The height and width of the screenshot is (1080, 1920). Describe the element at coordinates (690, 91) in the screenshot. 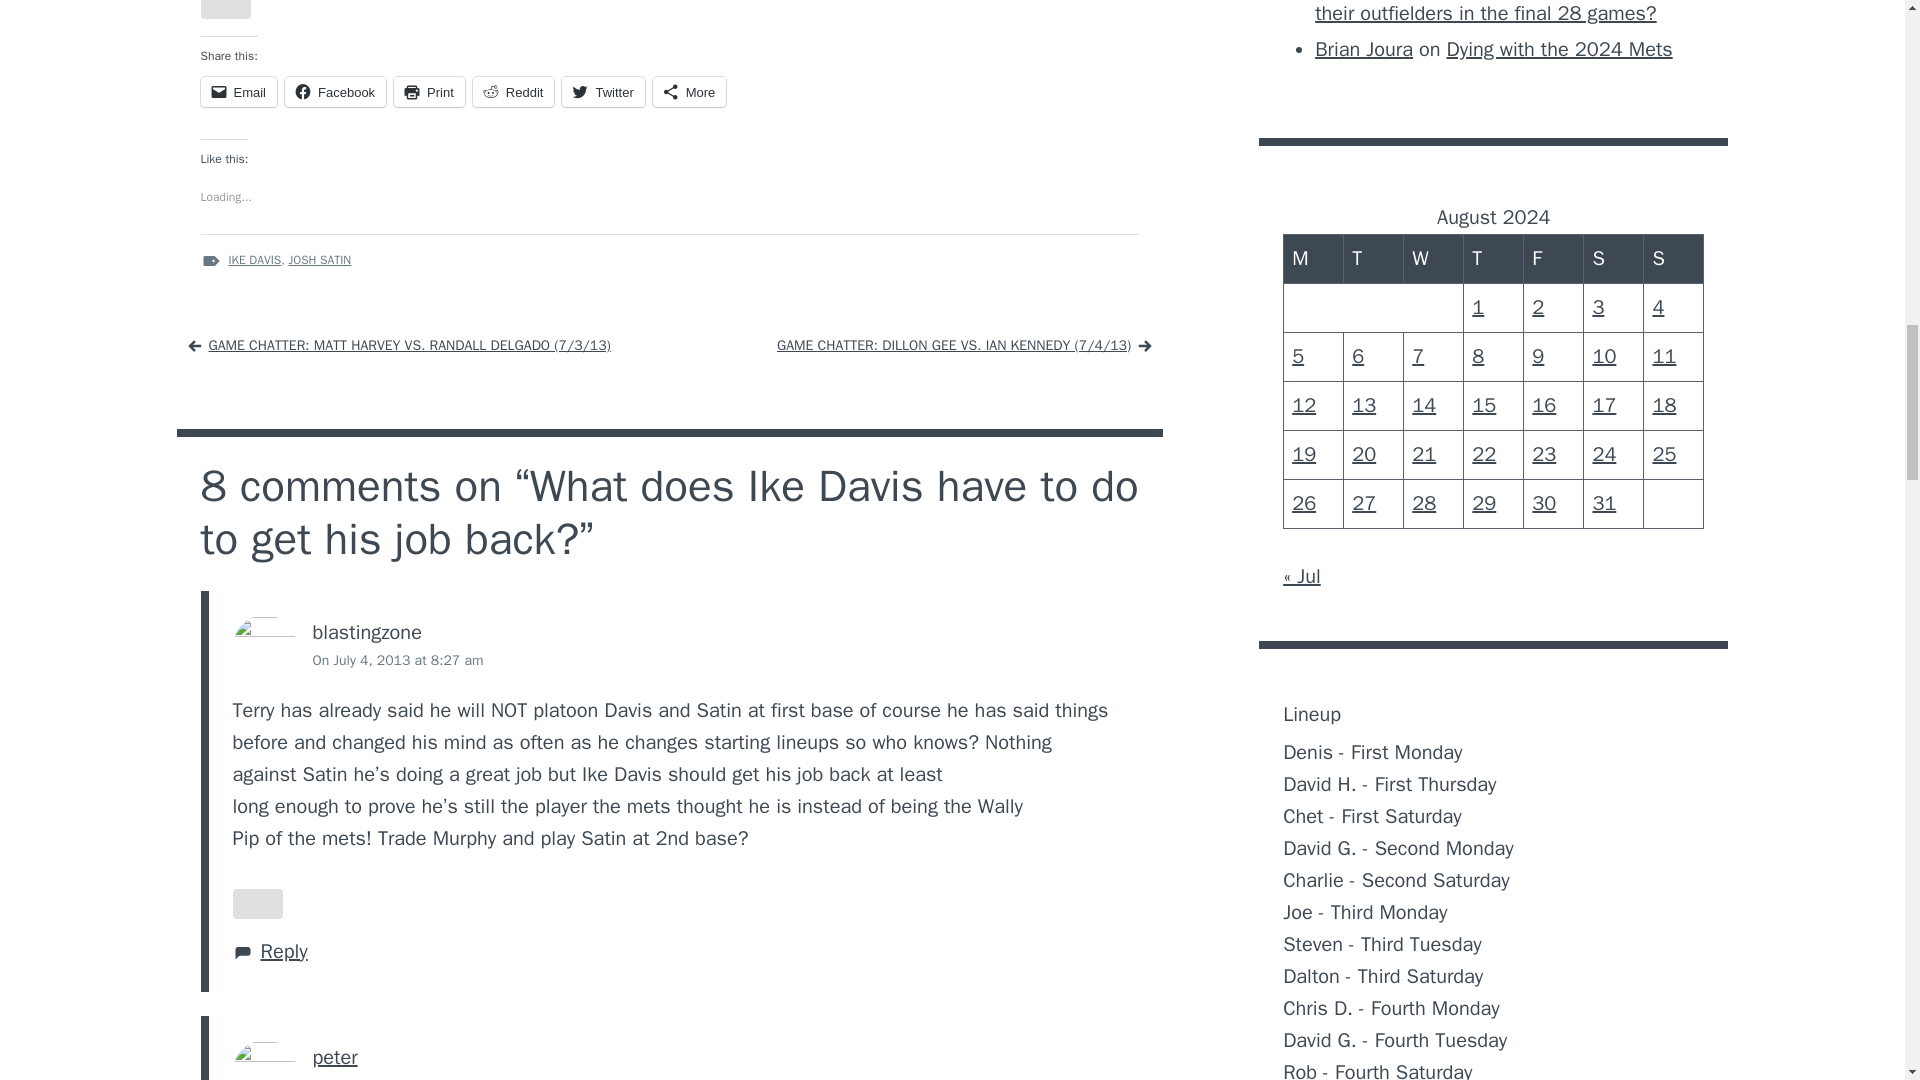

I see `More` at that location.